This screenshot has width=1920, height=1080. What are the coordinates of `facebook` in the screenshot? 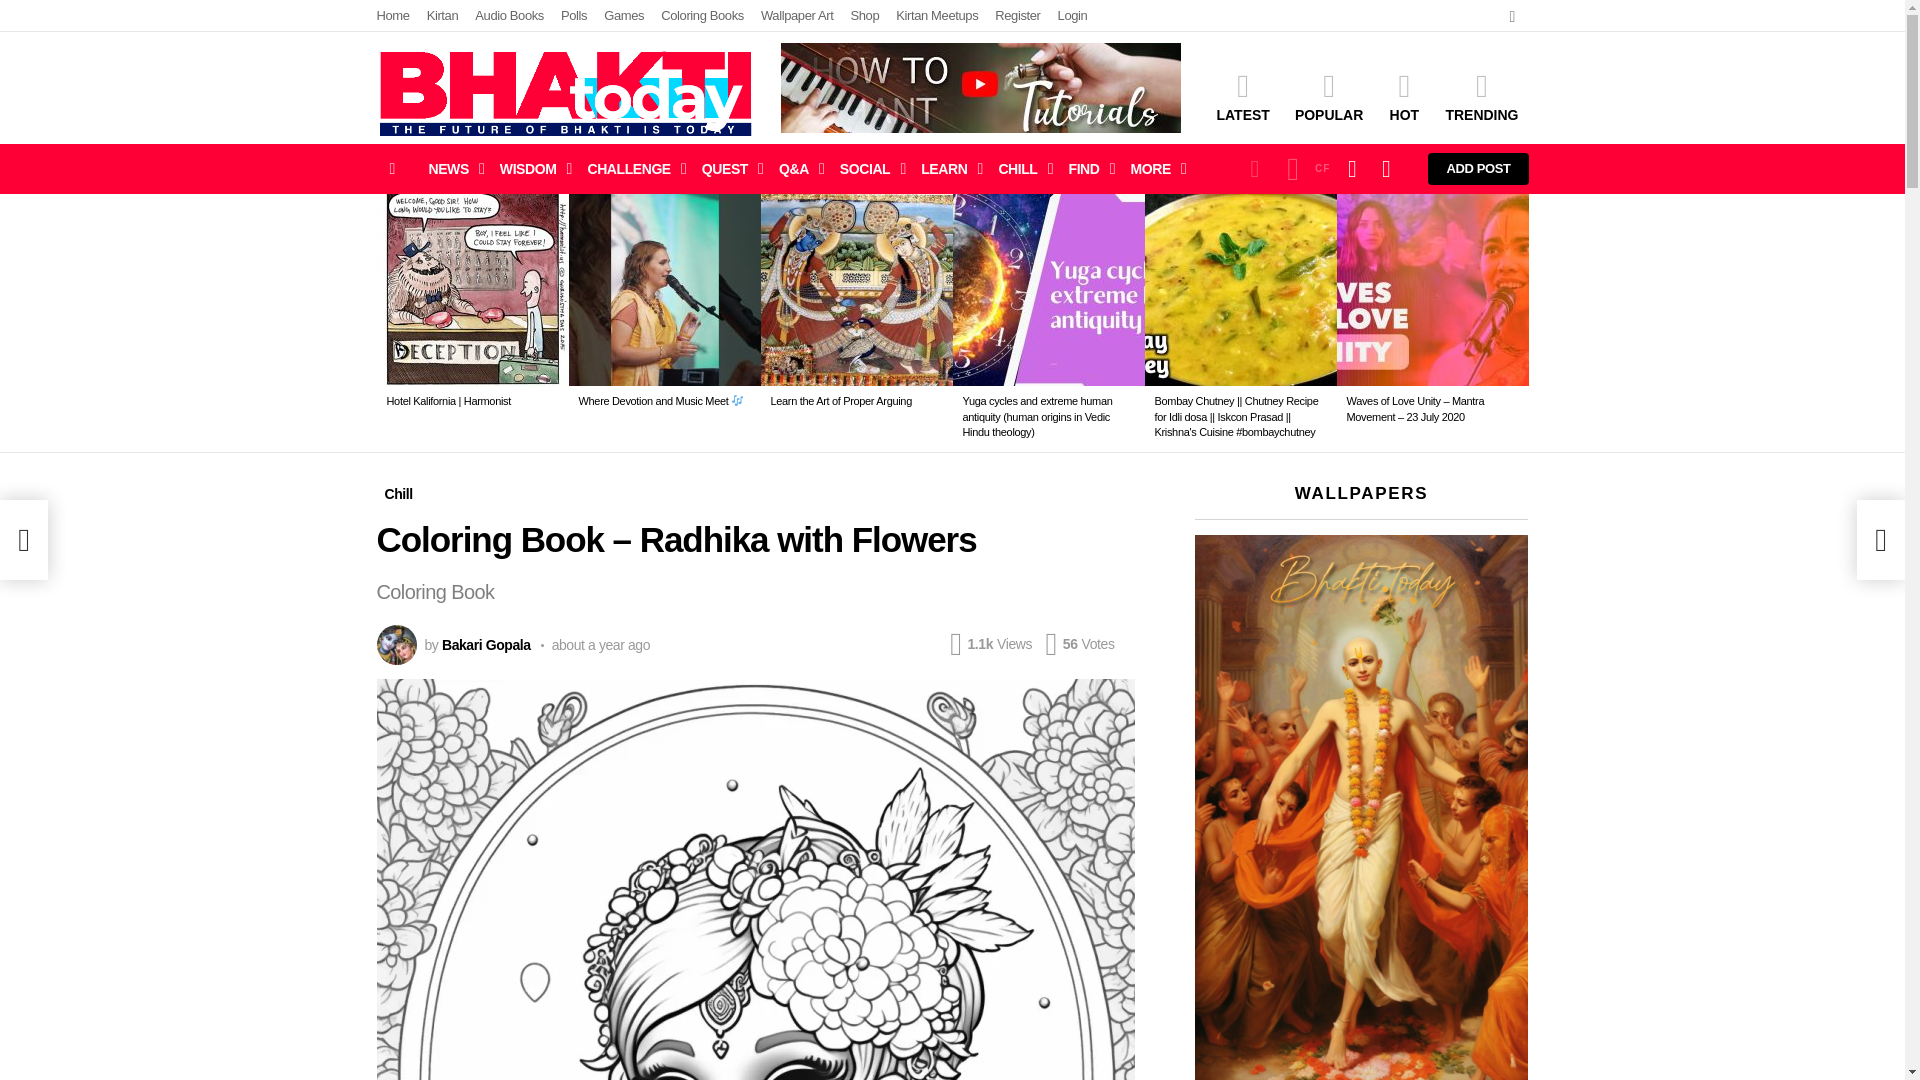 It's located at (1512, 16).